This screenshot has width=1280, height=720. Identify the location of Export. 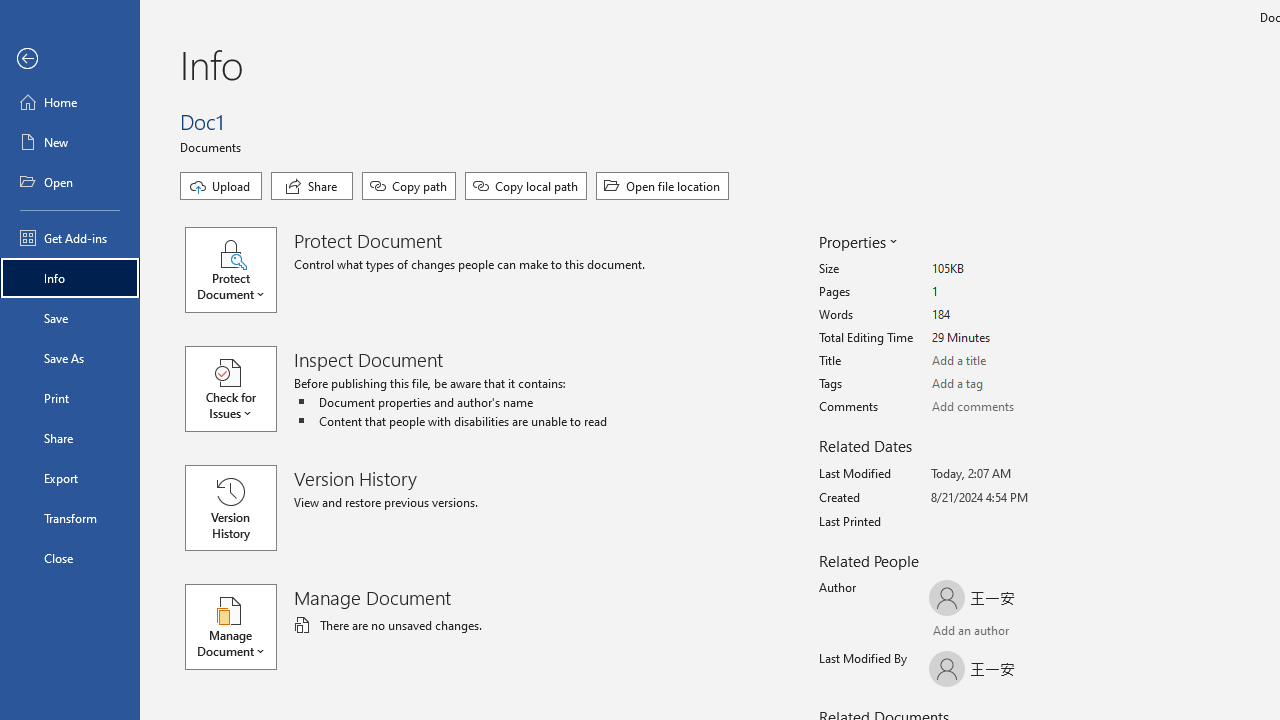
(70, 478).